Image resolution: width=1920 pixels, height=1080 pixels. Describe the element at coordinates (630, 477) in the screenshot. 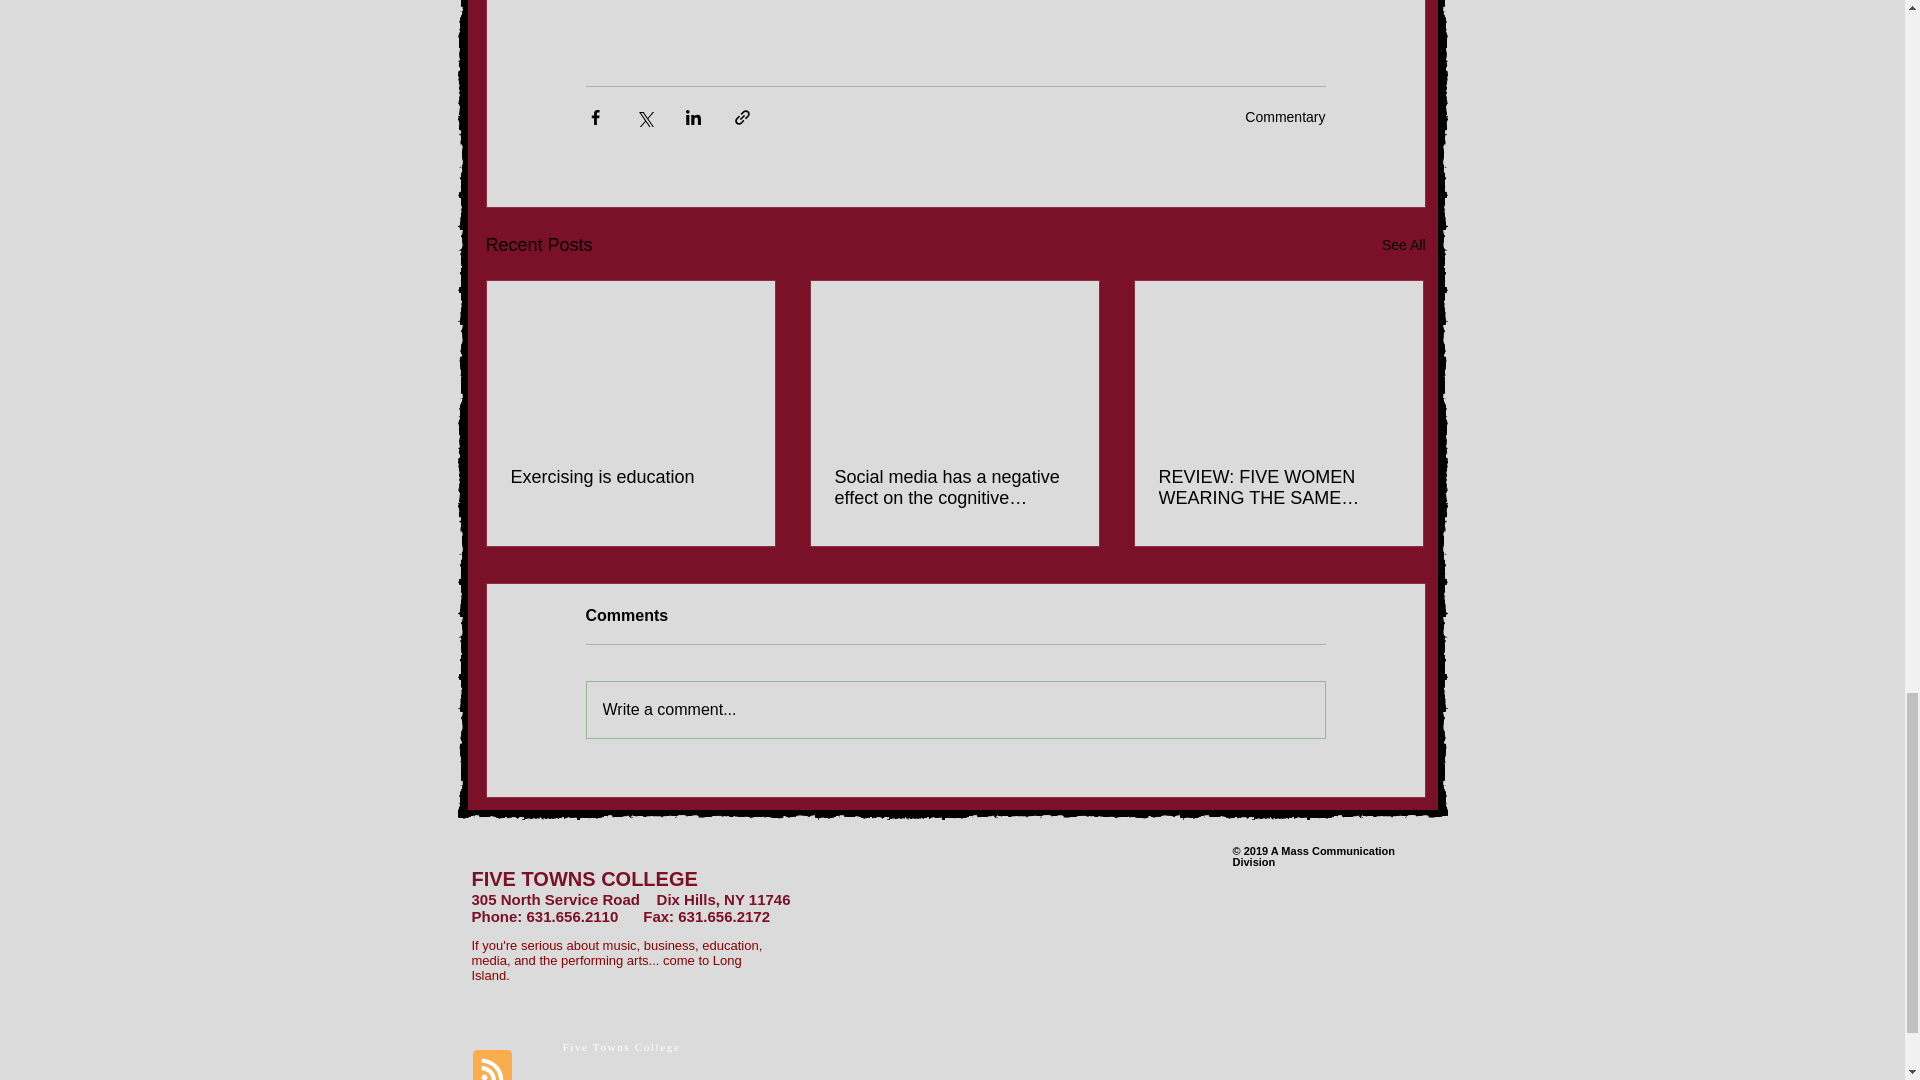

I see `Exercising is education` at that location.